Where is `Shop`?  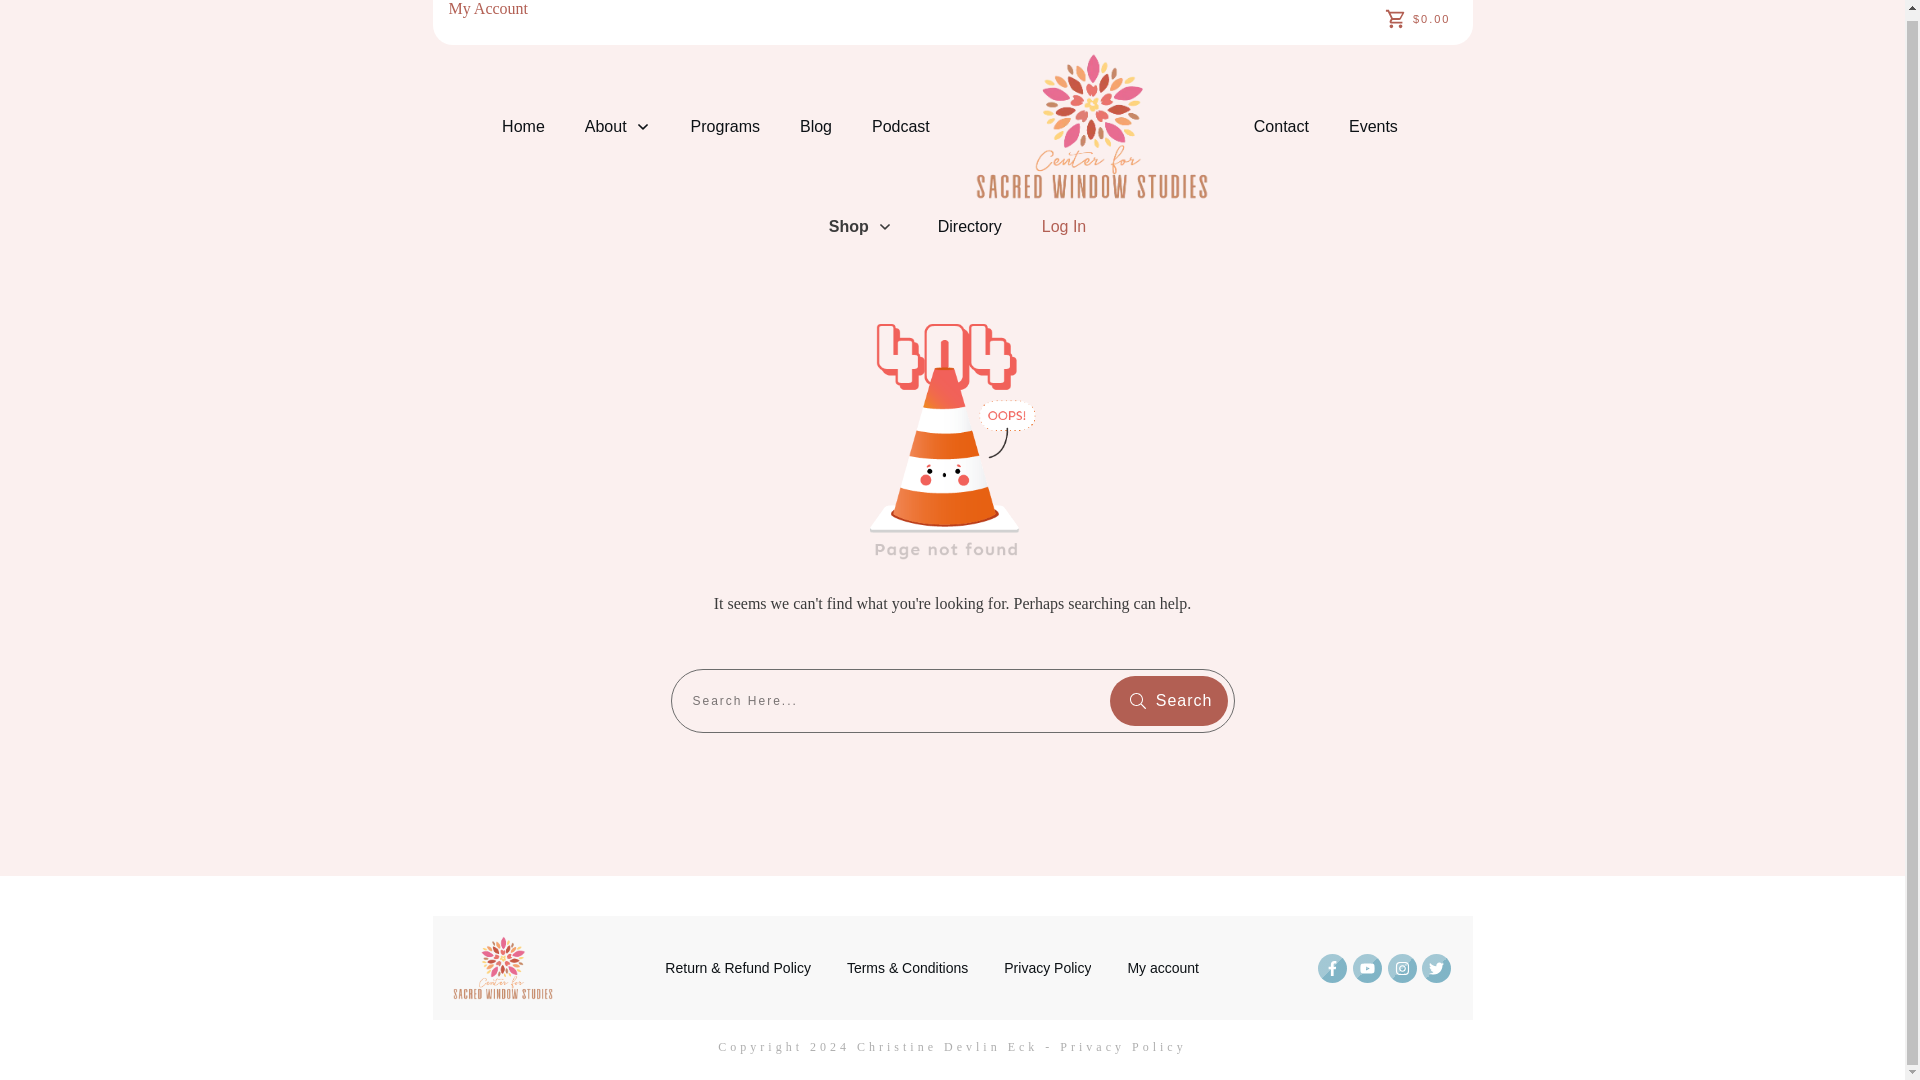 Shop is located at coordinates (860, 226).